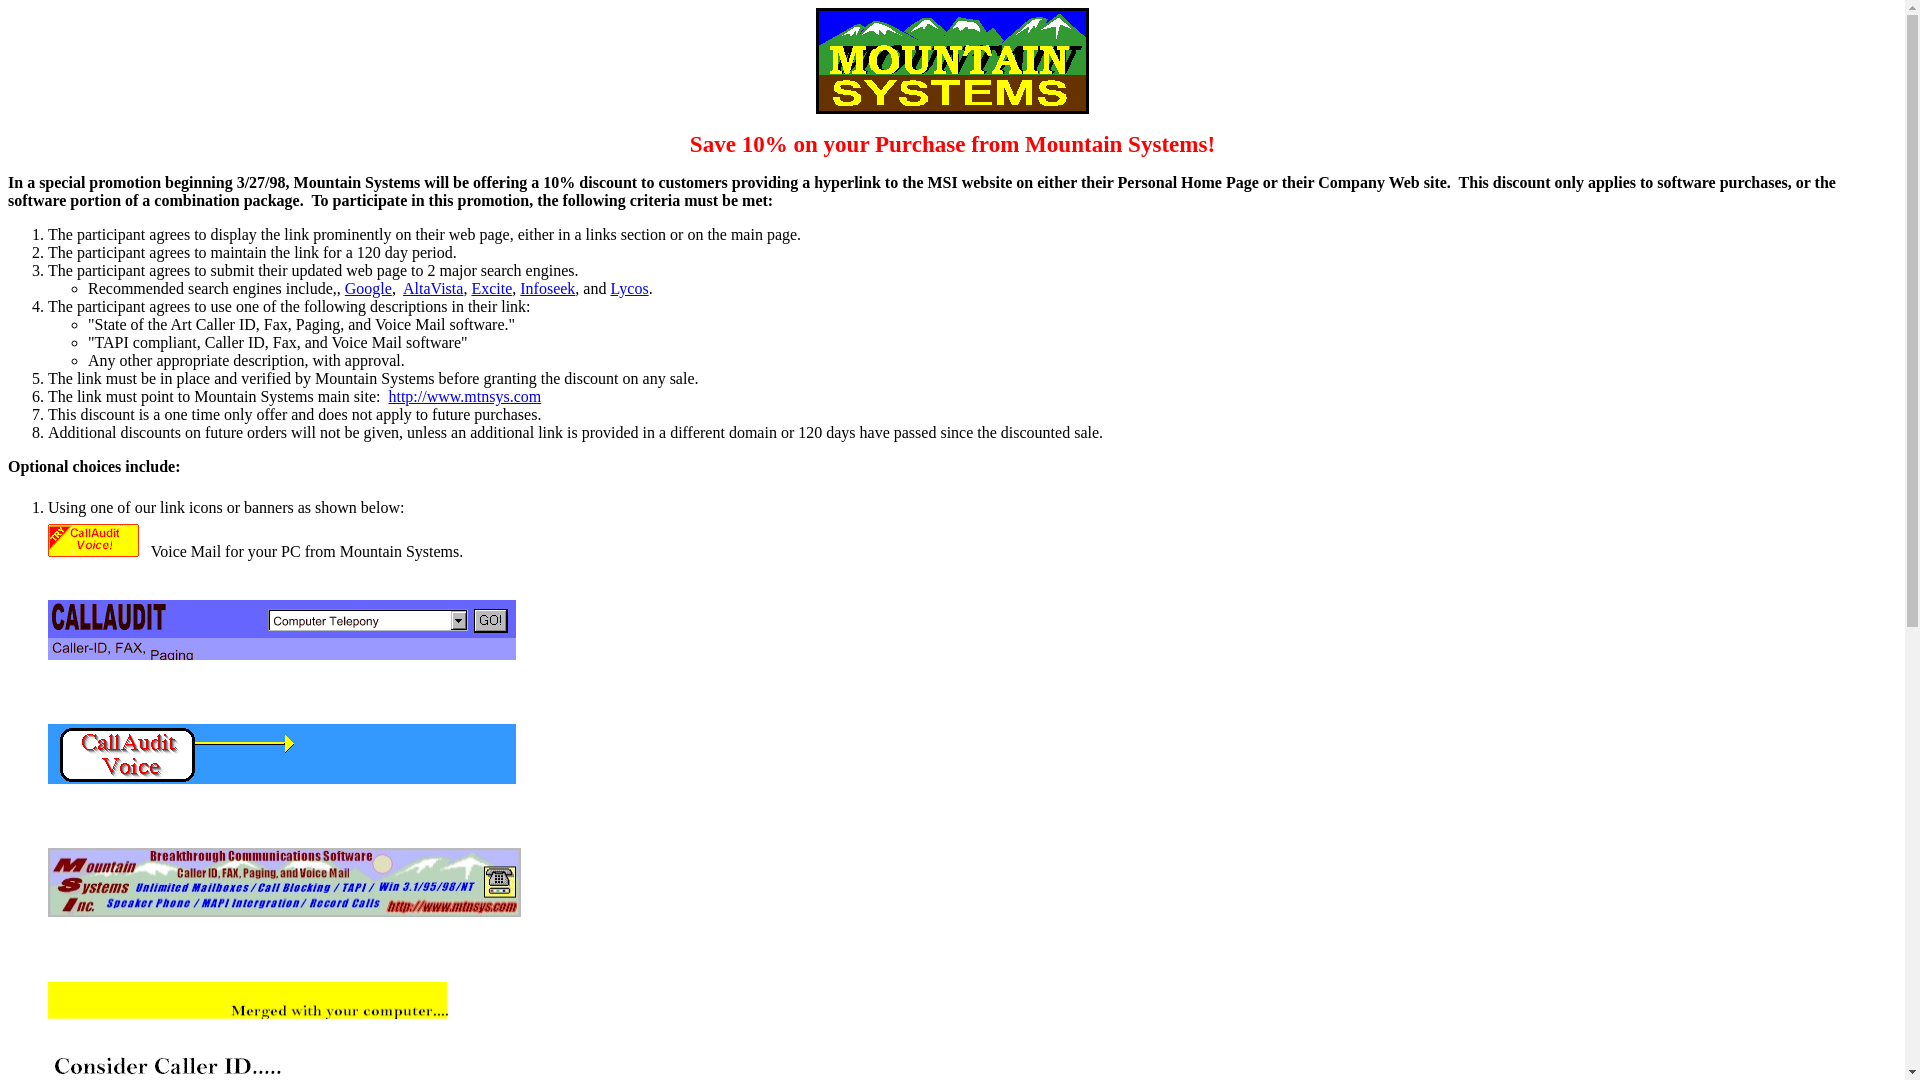 This screenshot has height=1080, width=1920. Describe the element at coordinates (547, 288) in the screenshot. I see `Infoseek` at that location.